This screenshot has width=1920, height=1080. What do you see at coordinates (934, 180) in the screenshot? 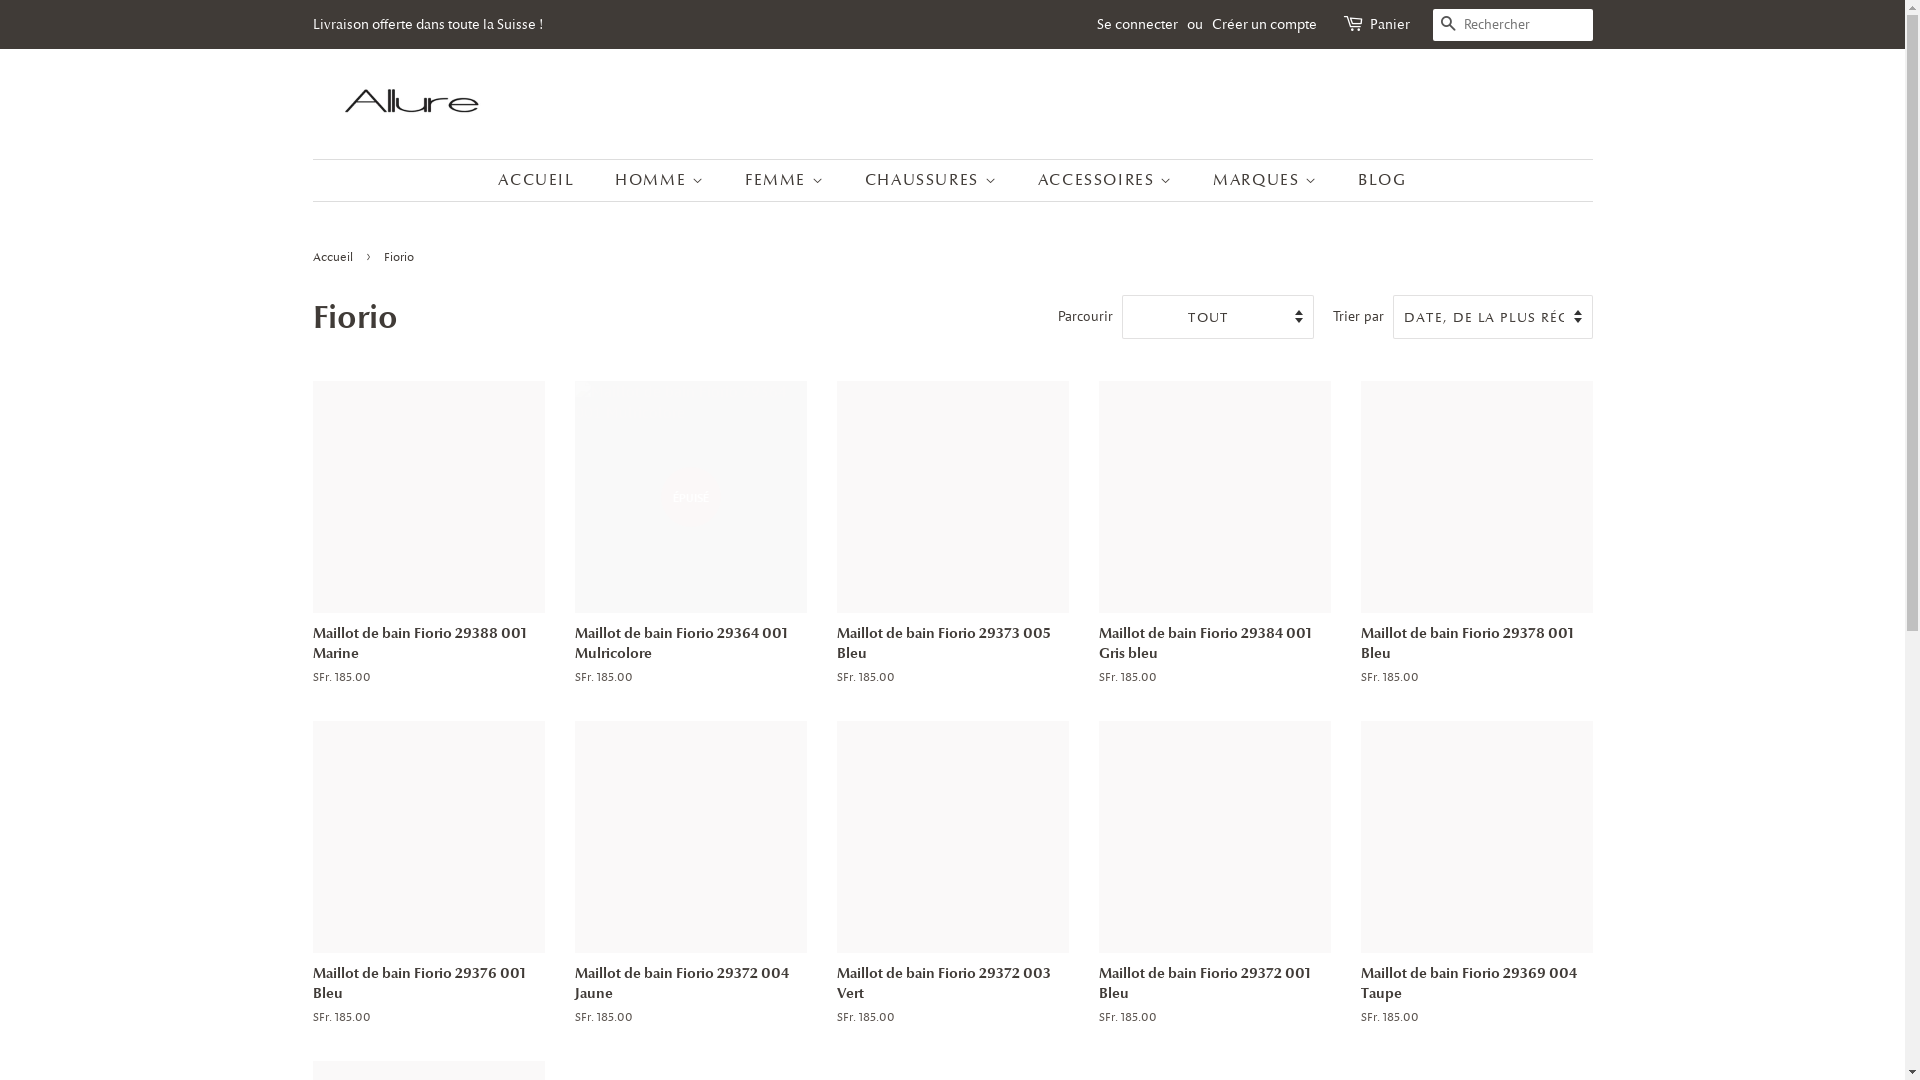
I see `CHAUSSURES` at bounding box center [934, 180].